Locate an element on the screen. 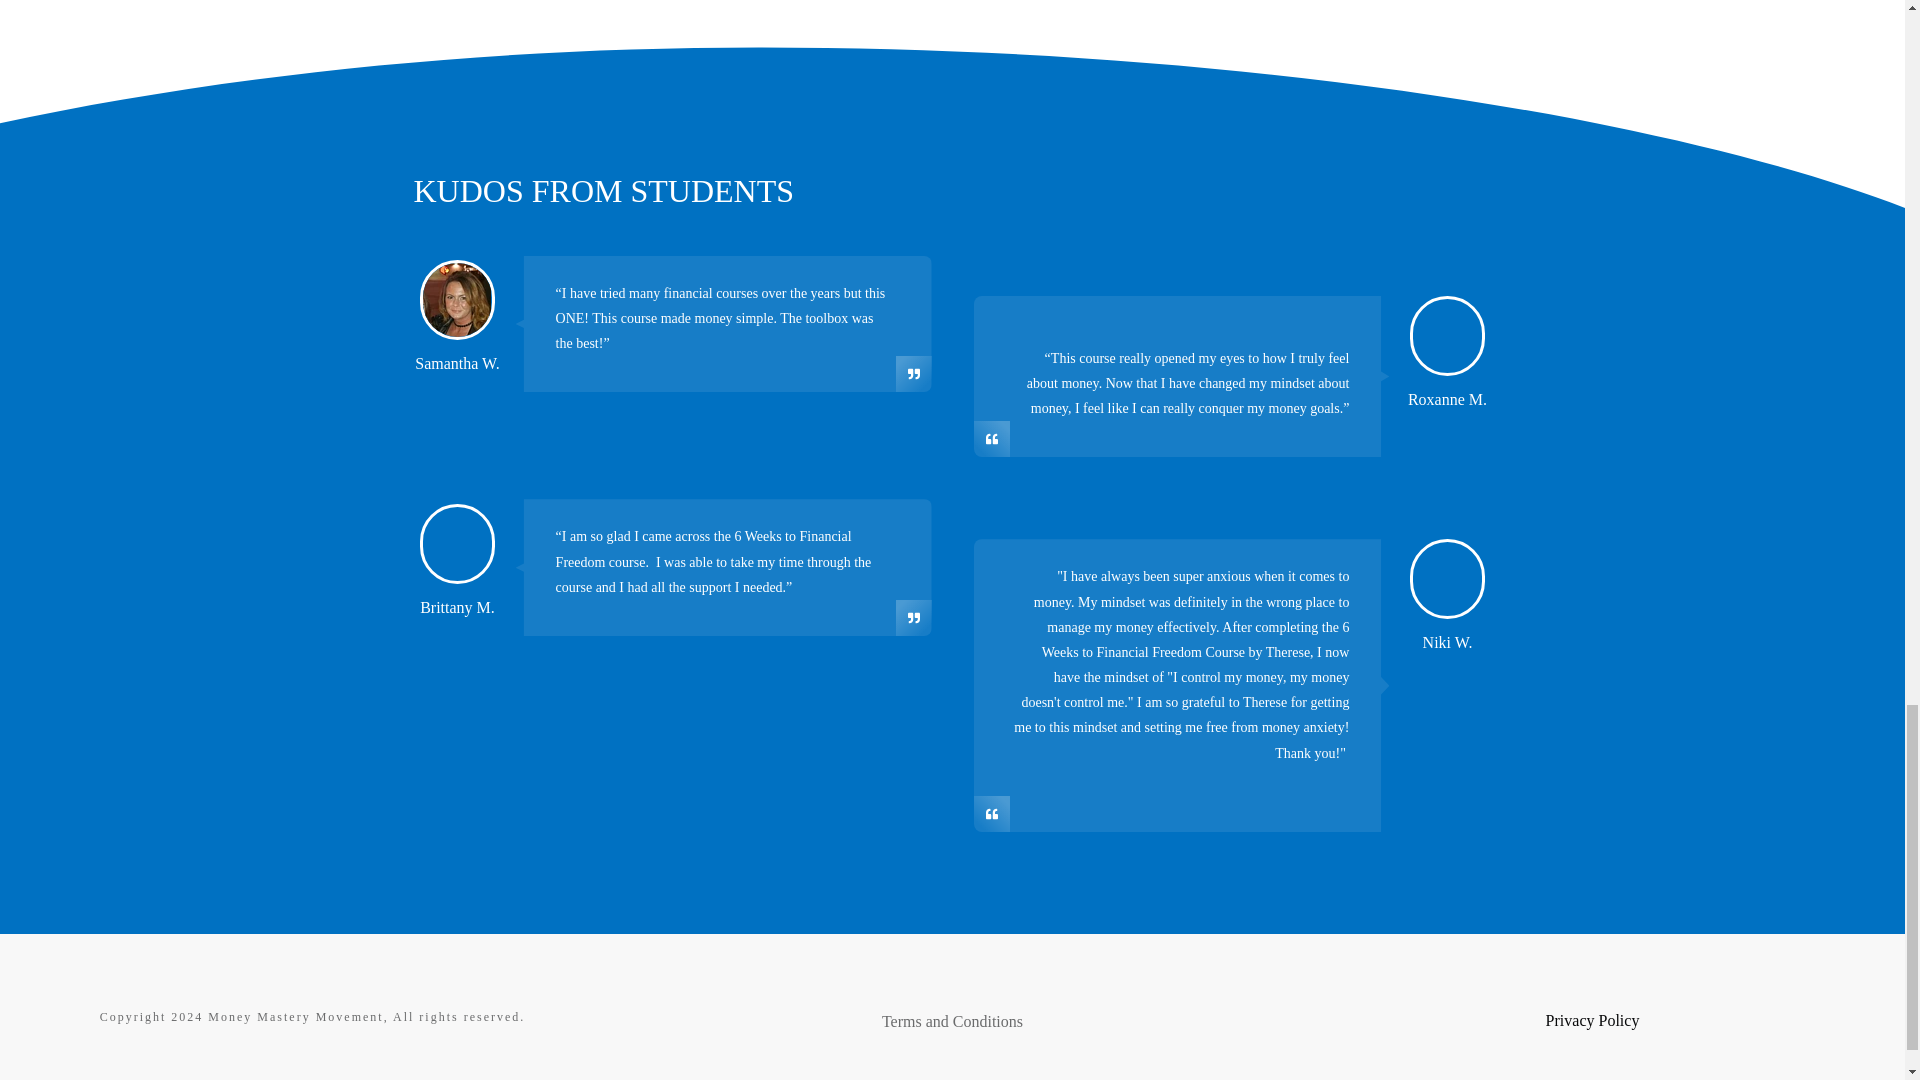 The height and width of the screenshot is (1080, 1920). Terms and Conditions is located at coordinates (952, 1022).